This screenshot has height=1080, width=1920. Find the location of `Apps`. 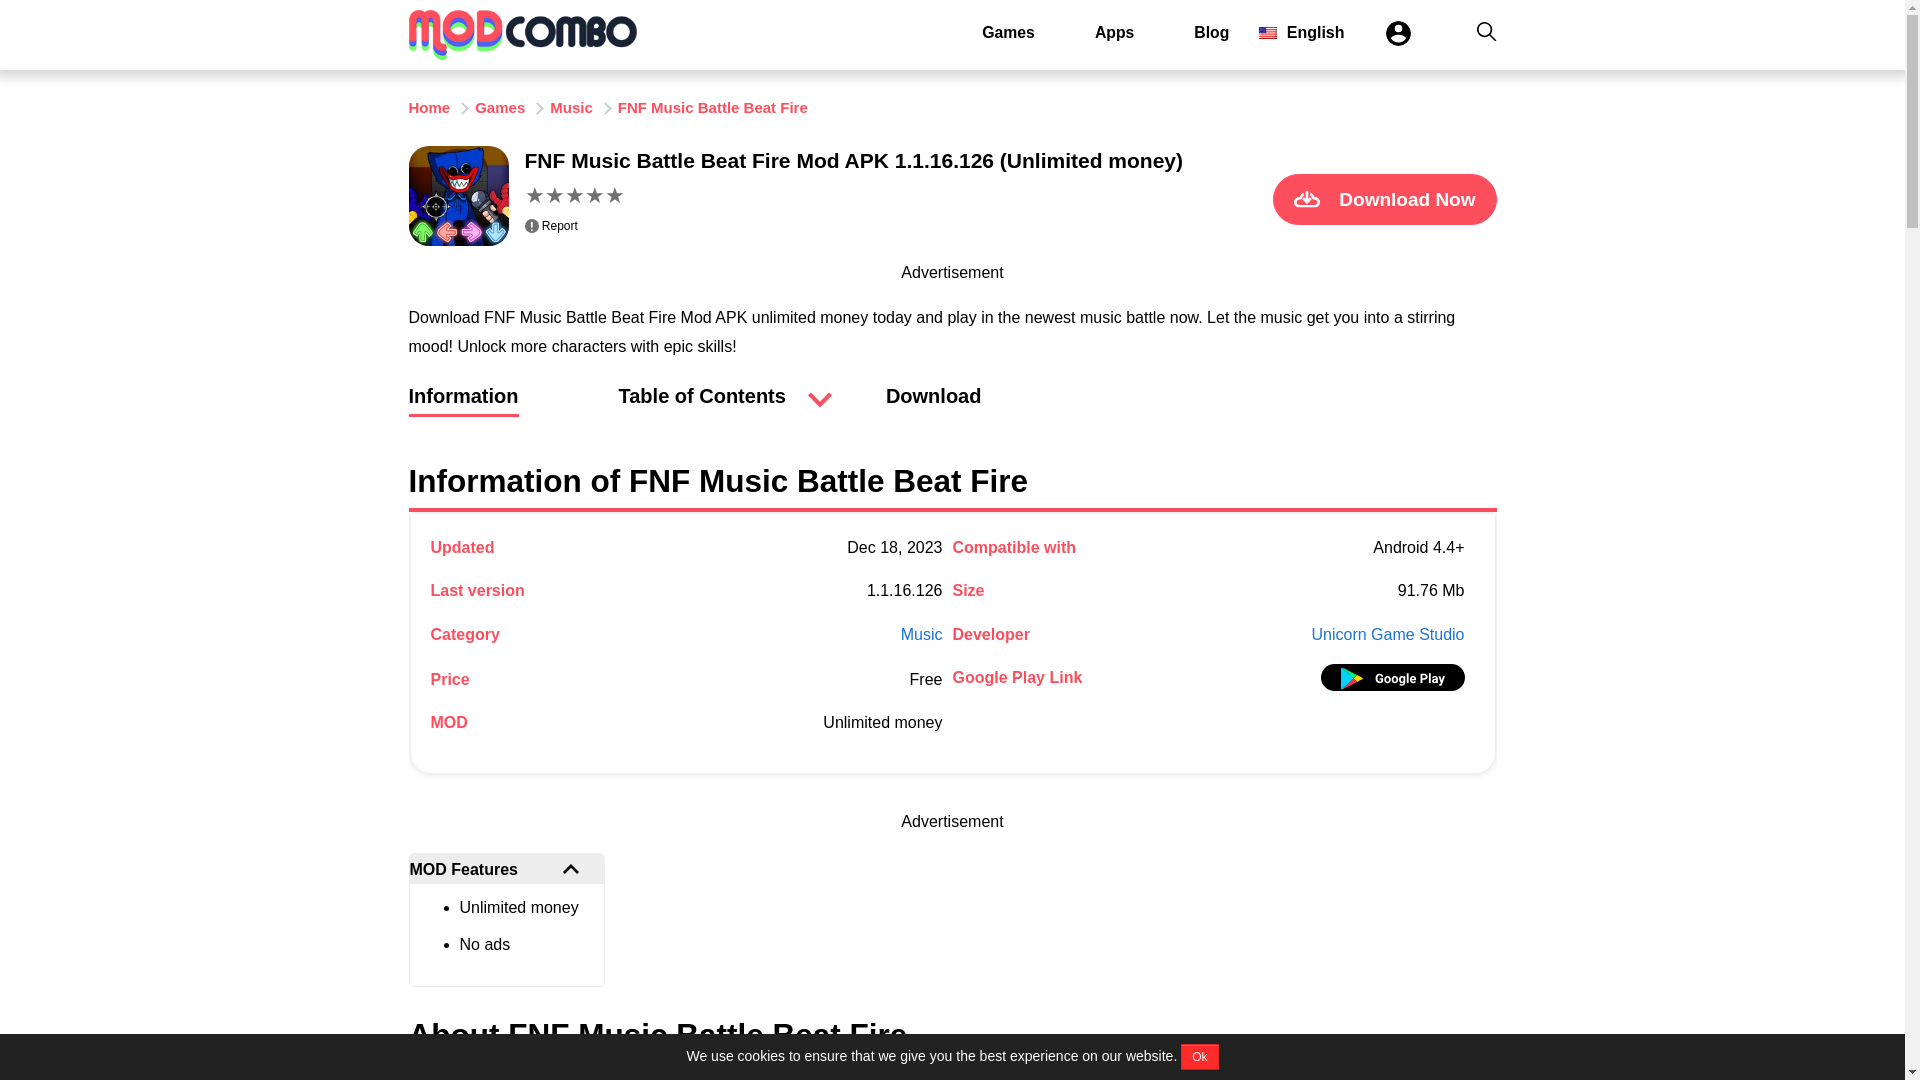

Apps is located at coordinates (1114, 32).